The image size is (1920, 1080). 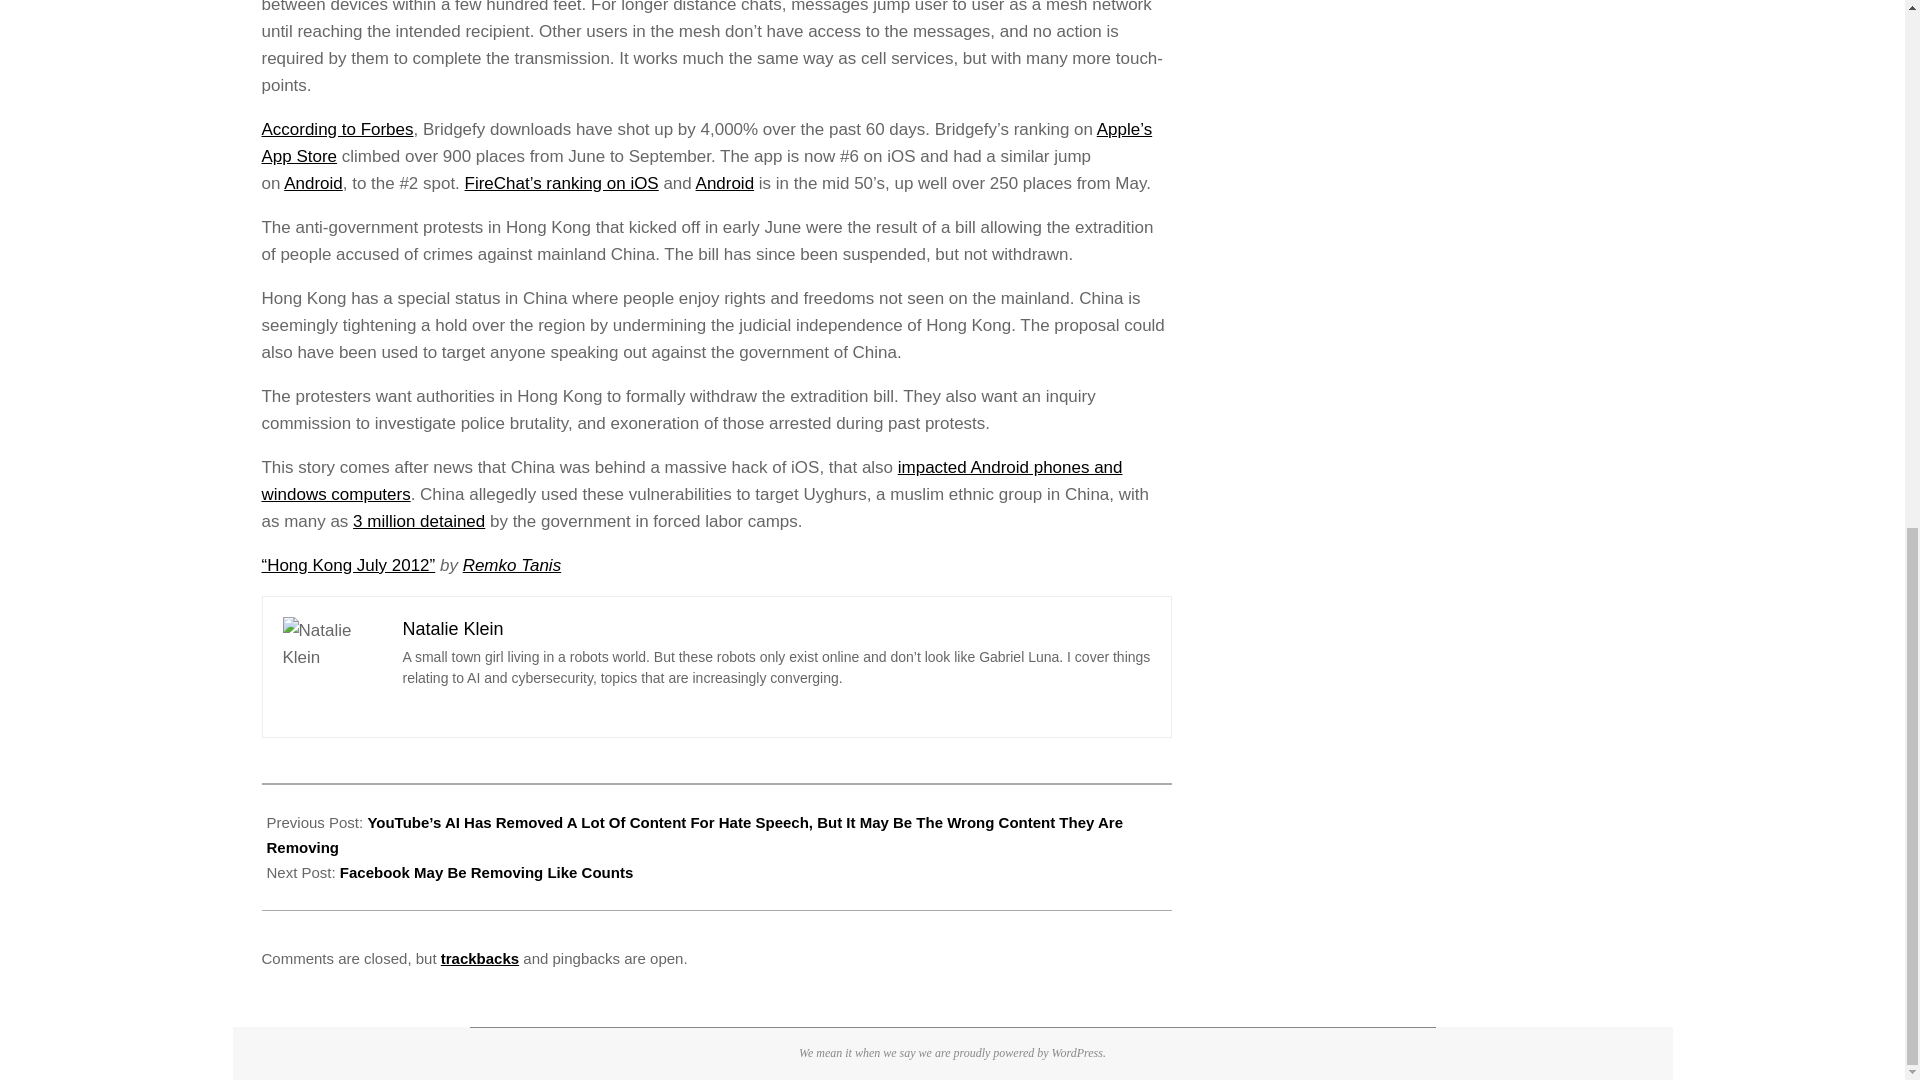 I want to click on impacted Android phones and windows computers, so click(x=692, y=480).